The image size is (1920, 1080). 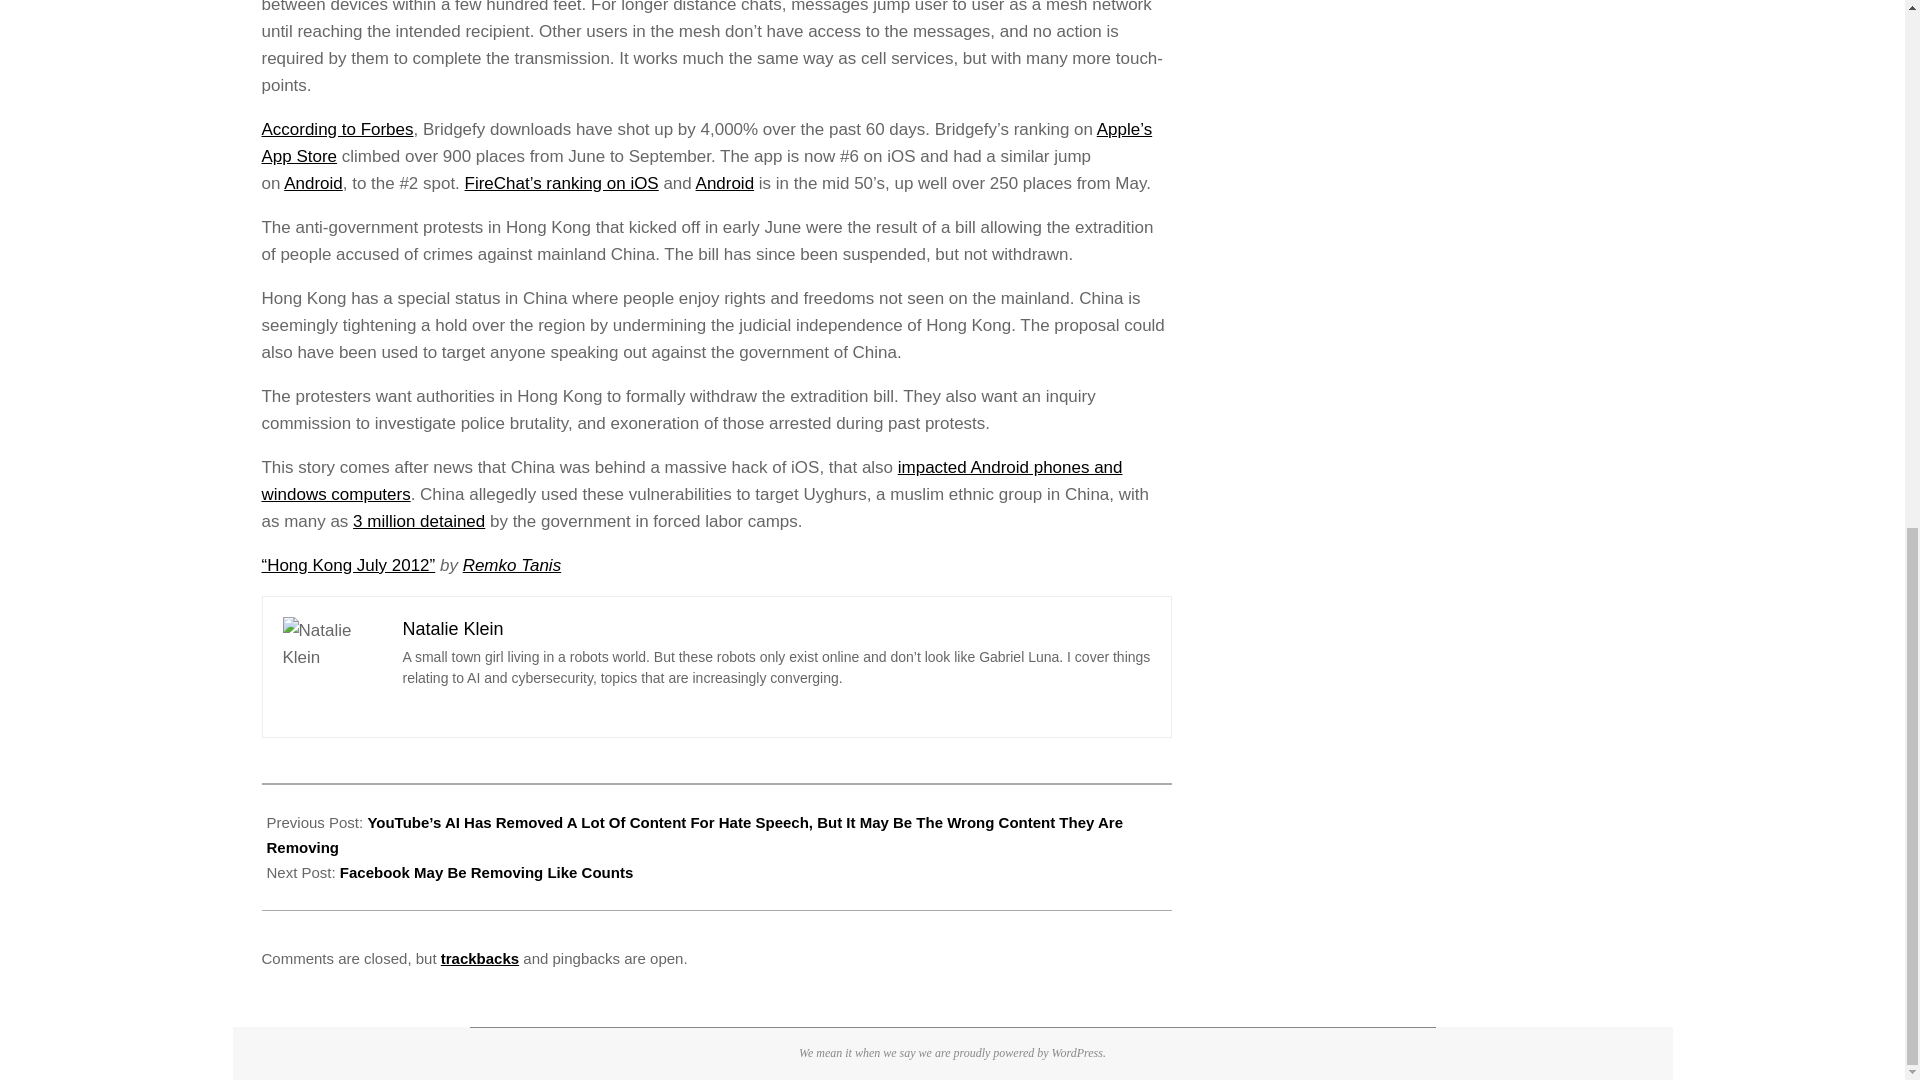 I want to click on impacted Android phones and windows computers, so click(x=692, y=480).